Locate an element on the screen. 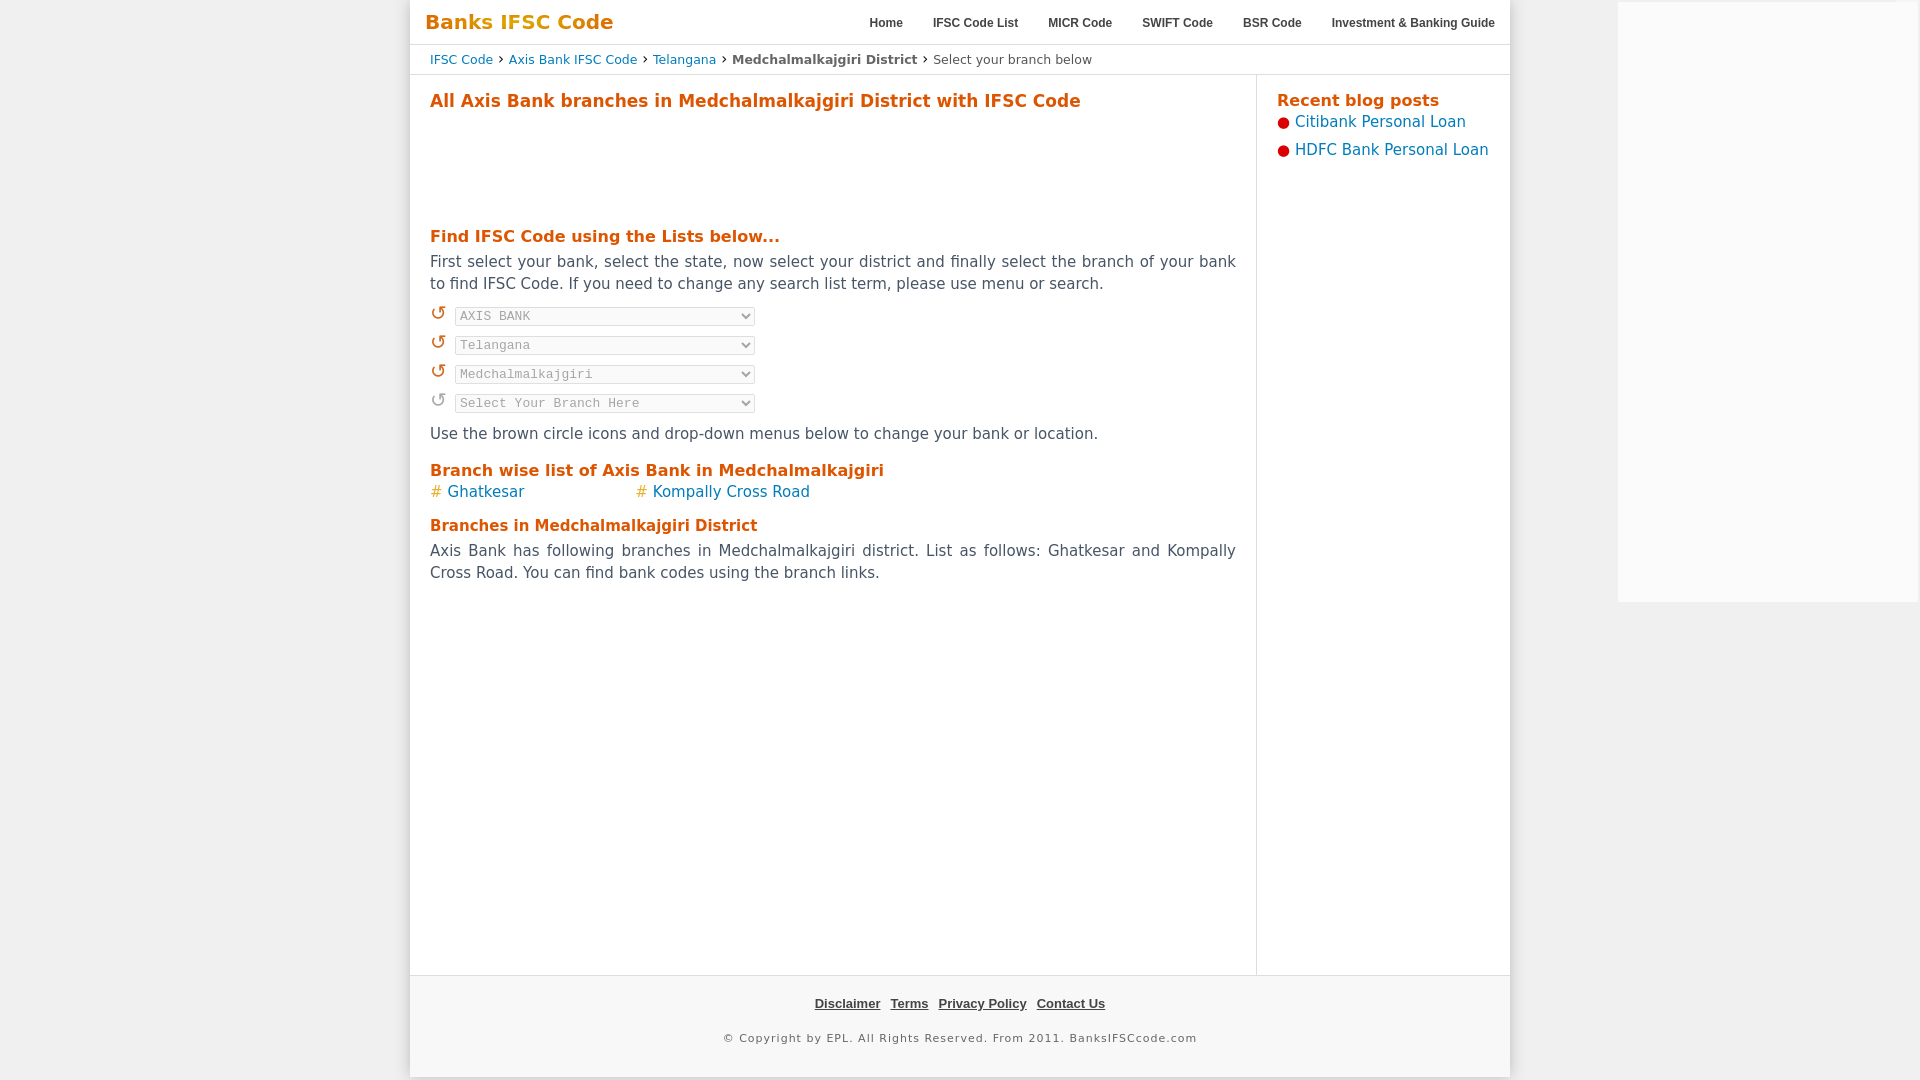 The image size is (1920, 1080). IFSC Code is located at coordinates (462, 58).